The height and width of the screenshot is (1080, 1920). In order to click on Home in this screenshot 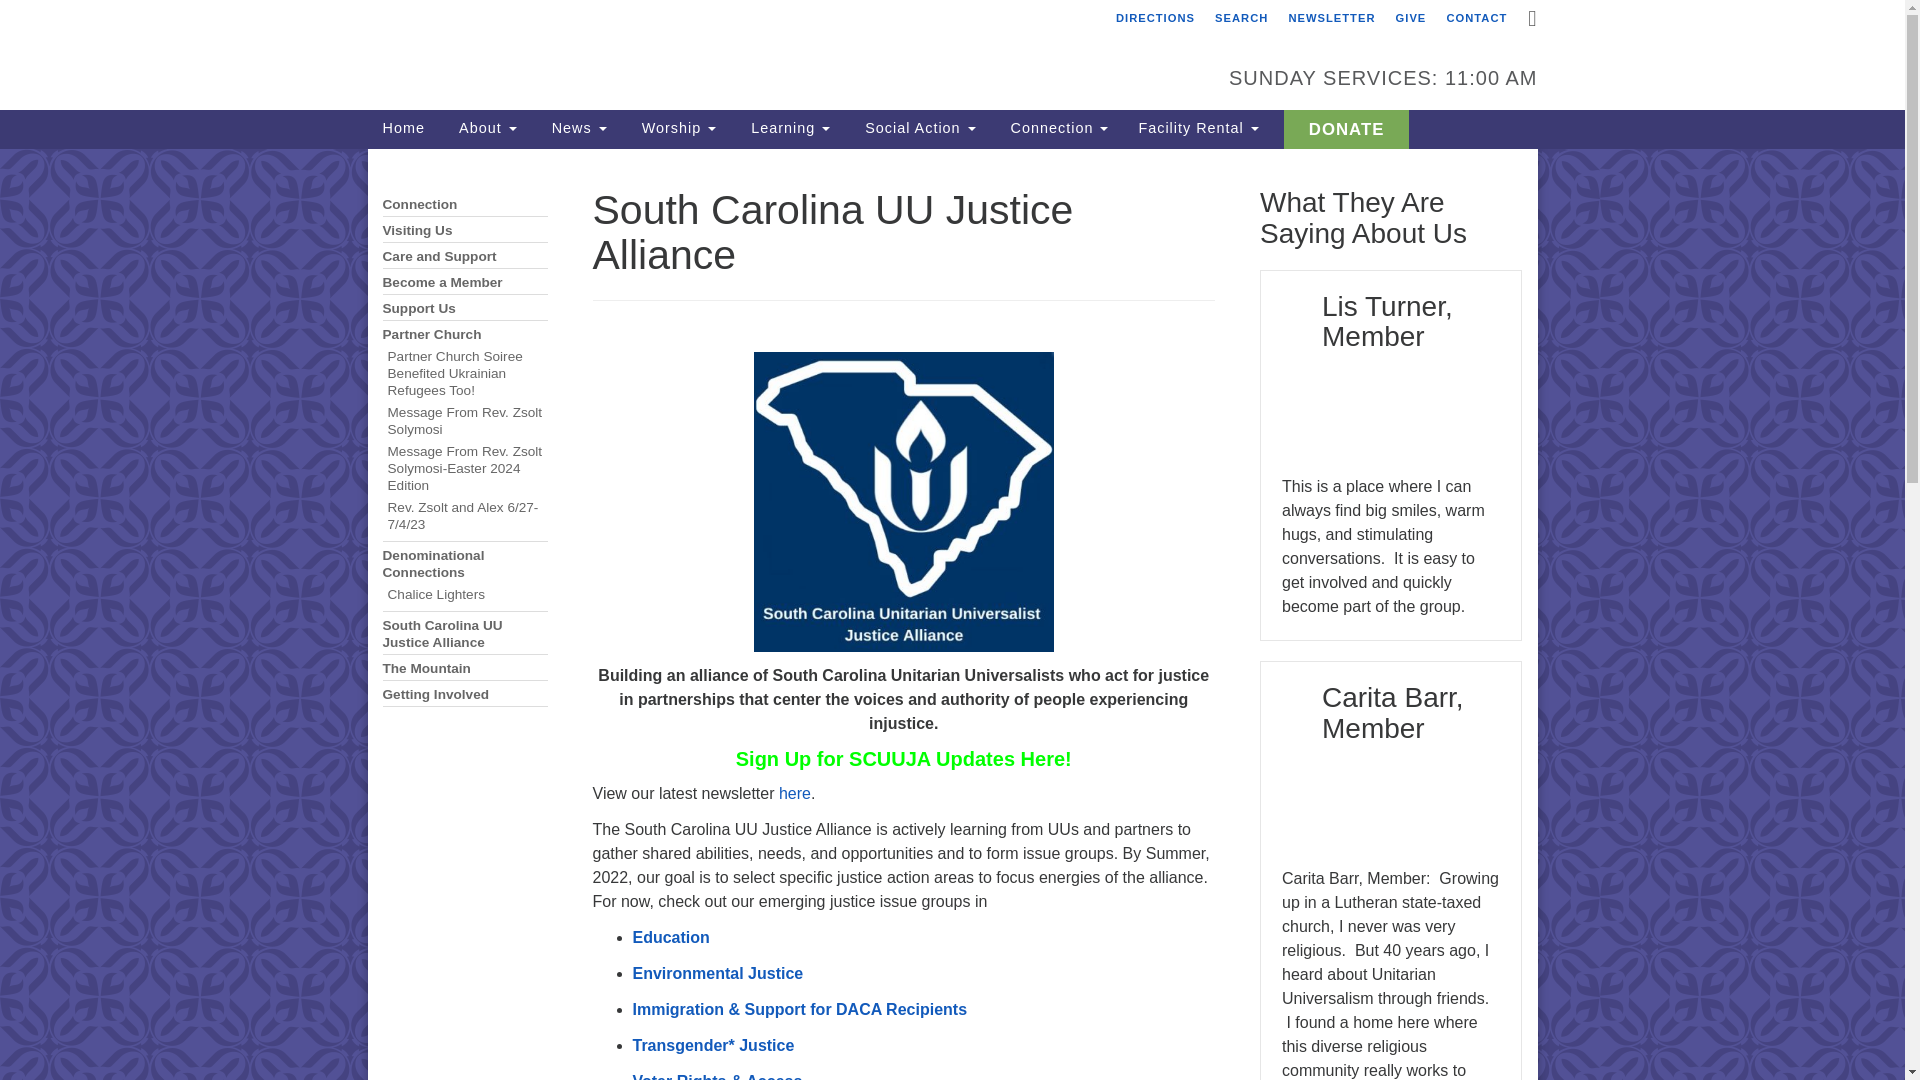, I will do `click(404, 127)`.